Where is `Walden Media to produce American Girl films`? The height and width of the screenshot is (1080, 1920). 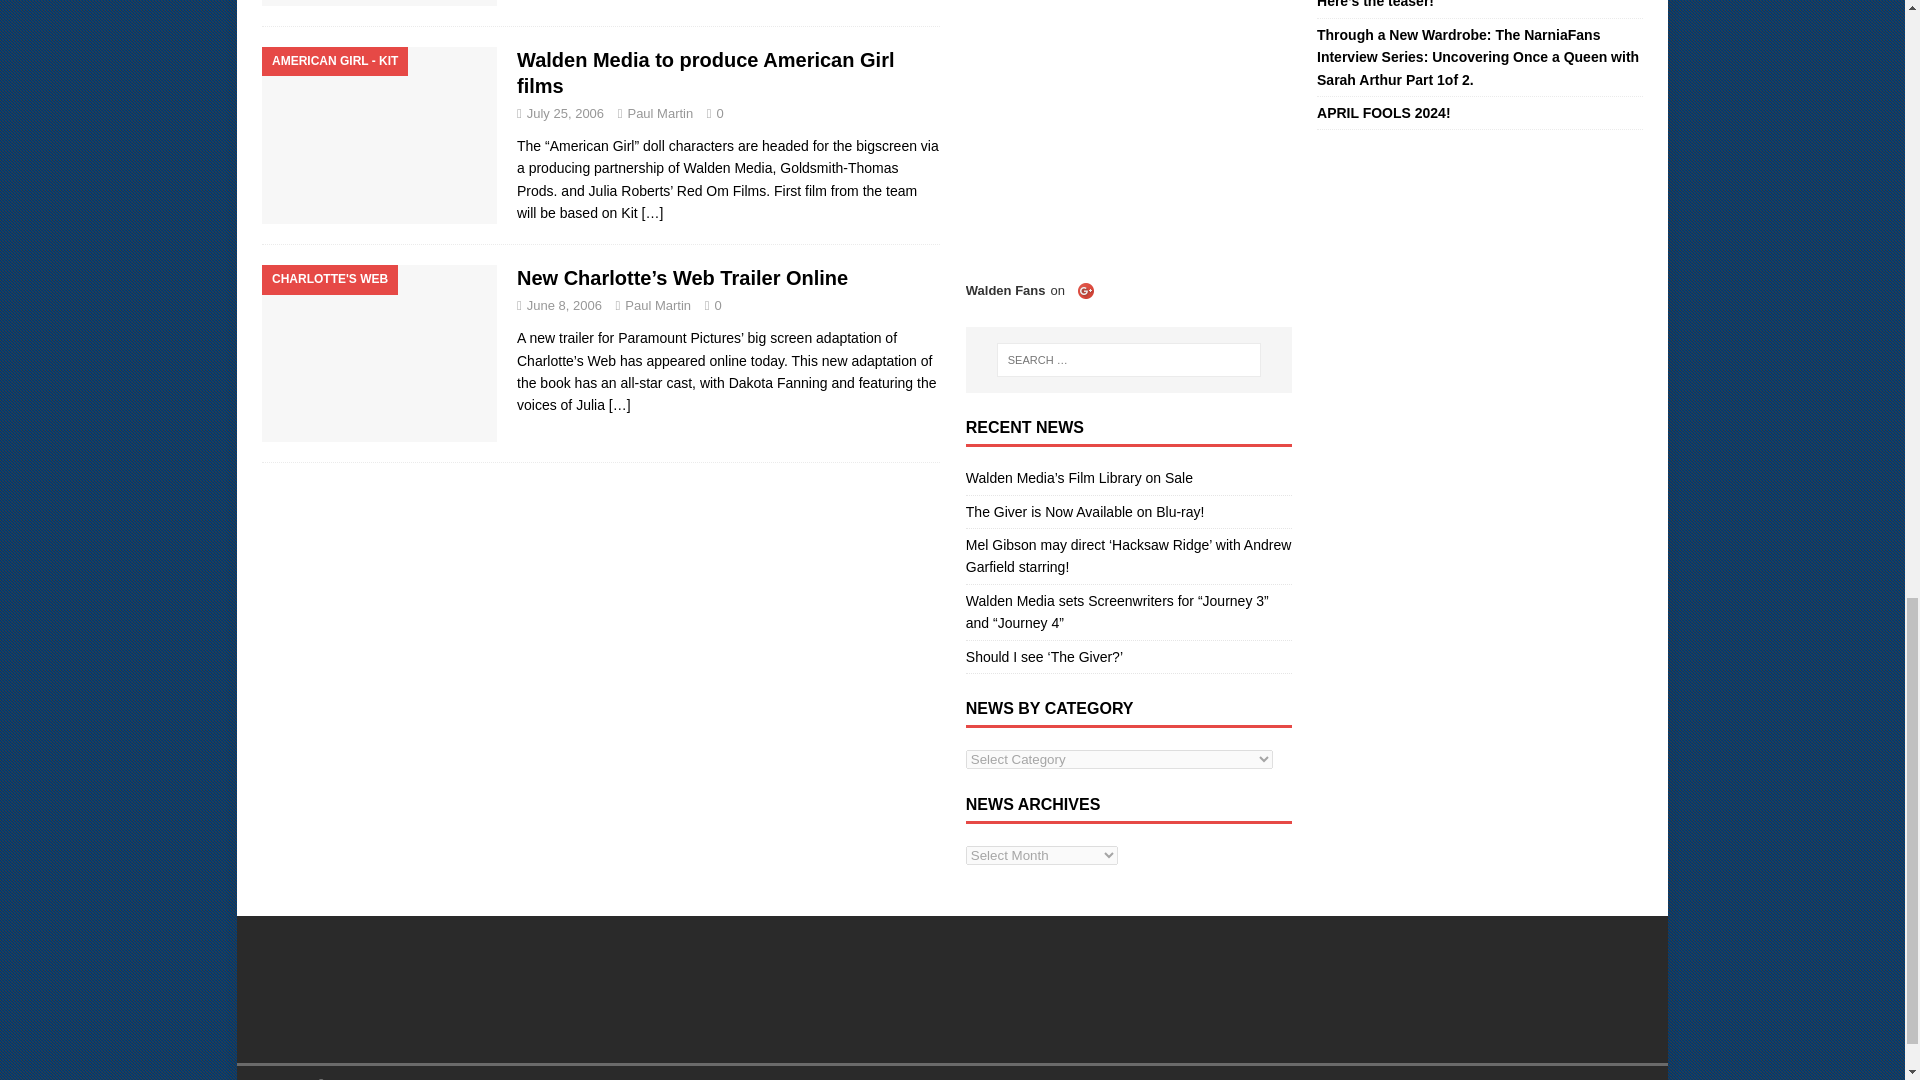
Walden Media to produce American Girl films is located at coordinates (705, 72).